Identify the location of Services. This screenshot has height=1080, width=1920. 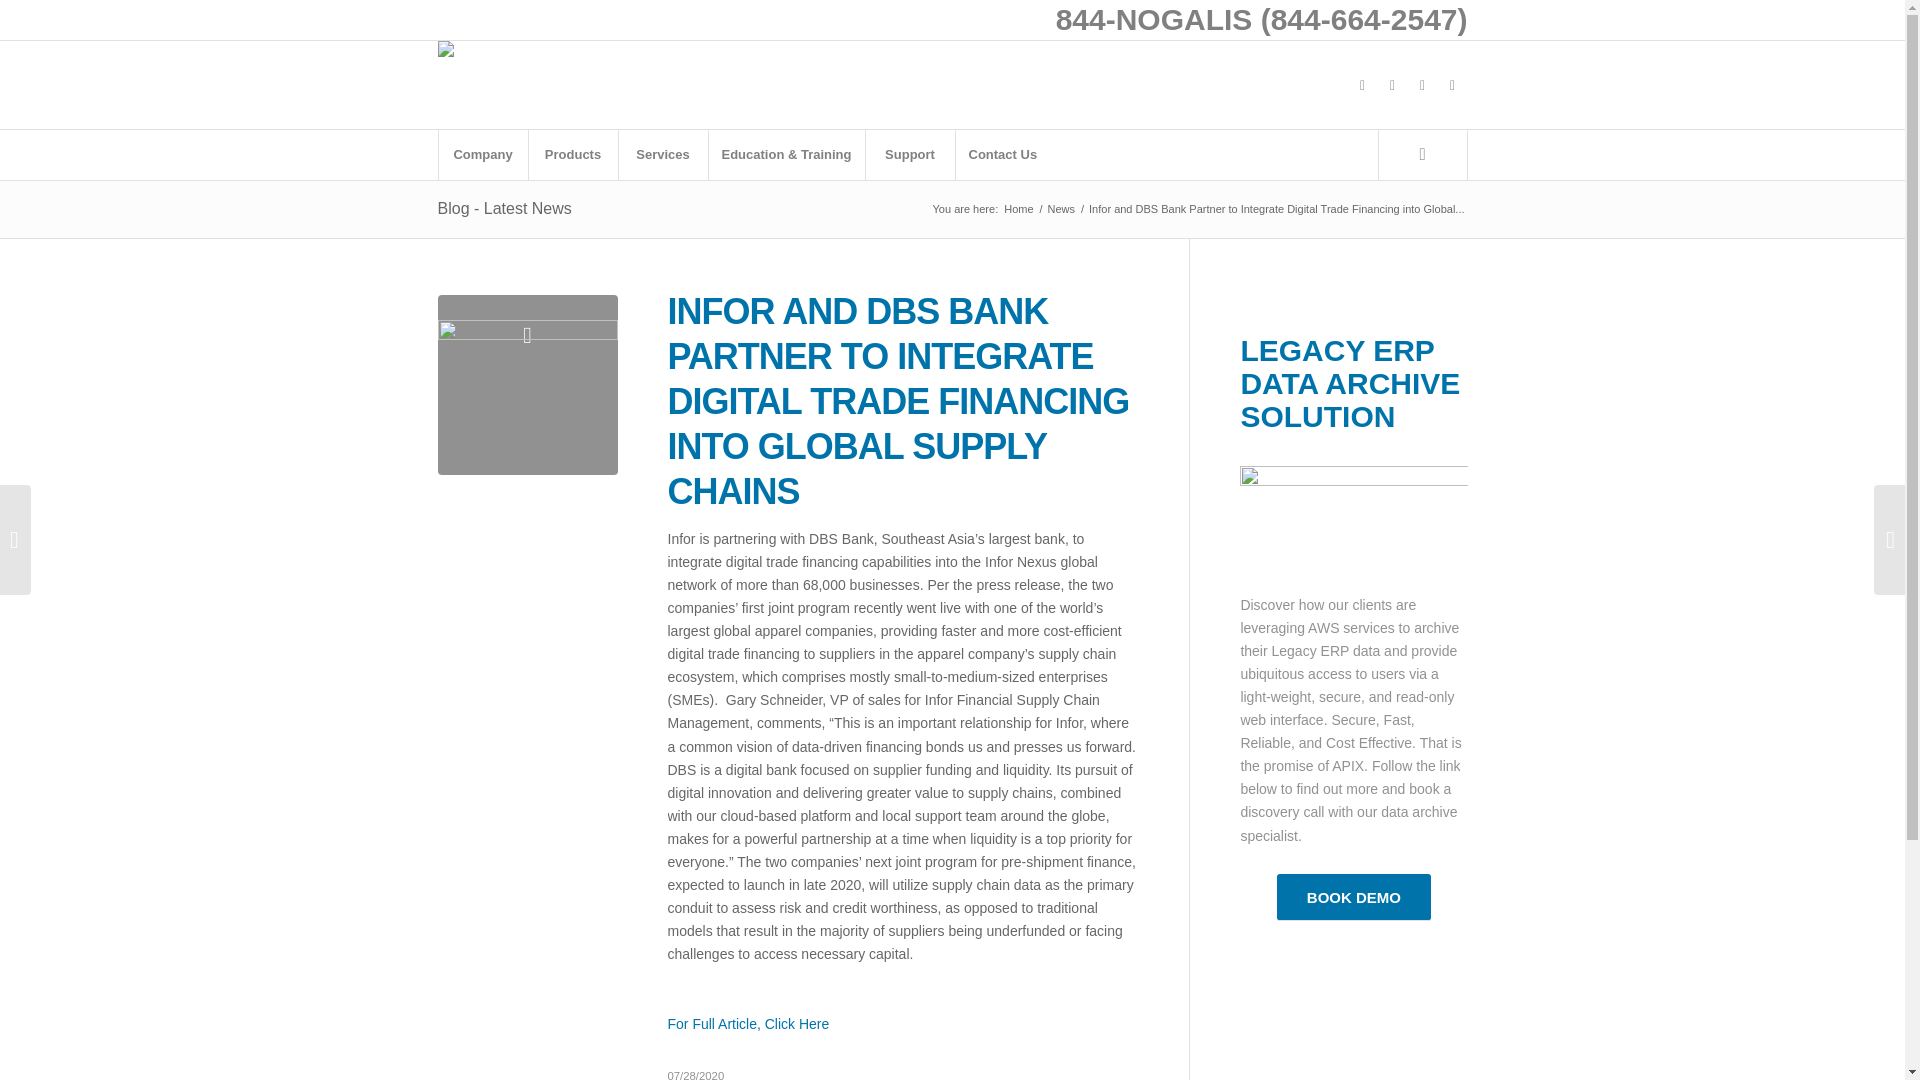
(663, 154).